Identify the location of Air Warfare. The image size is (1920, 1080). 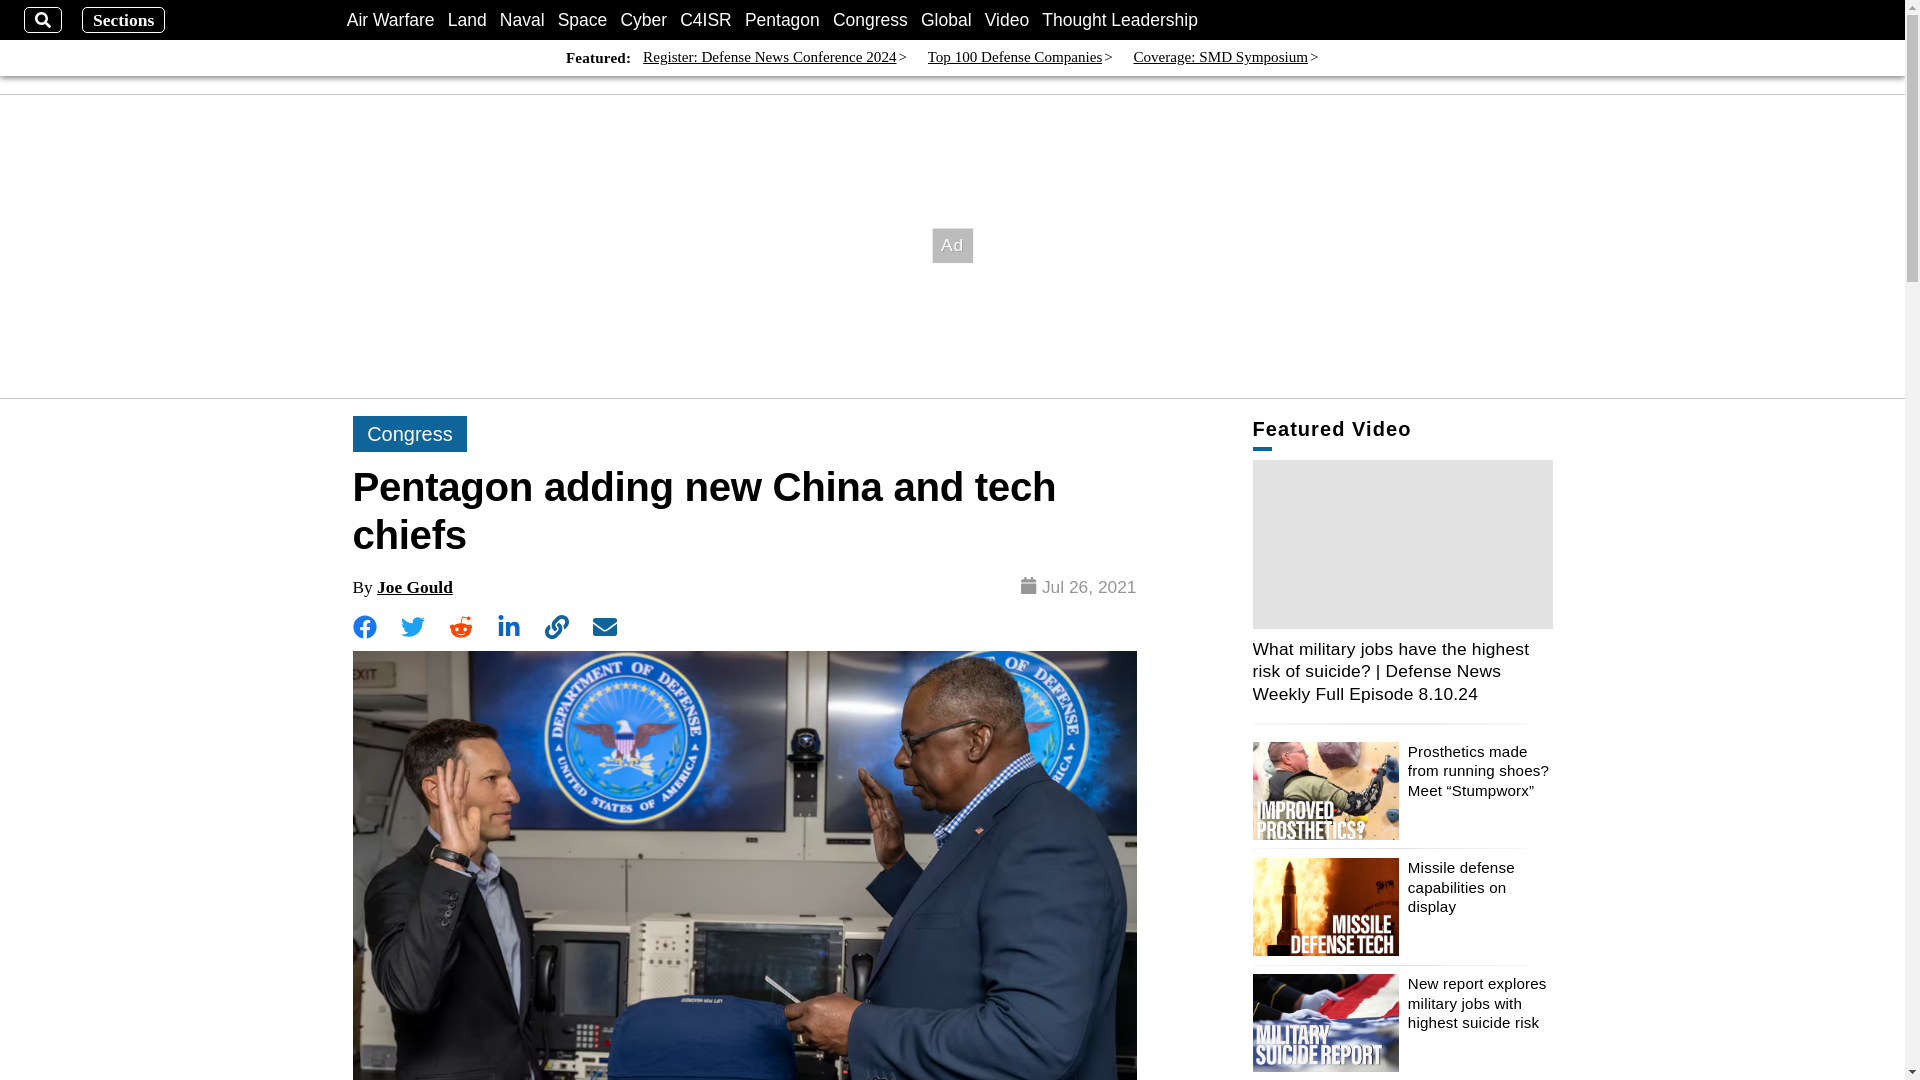
(391, 20).